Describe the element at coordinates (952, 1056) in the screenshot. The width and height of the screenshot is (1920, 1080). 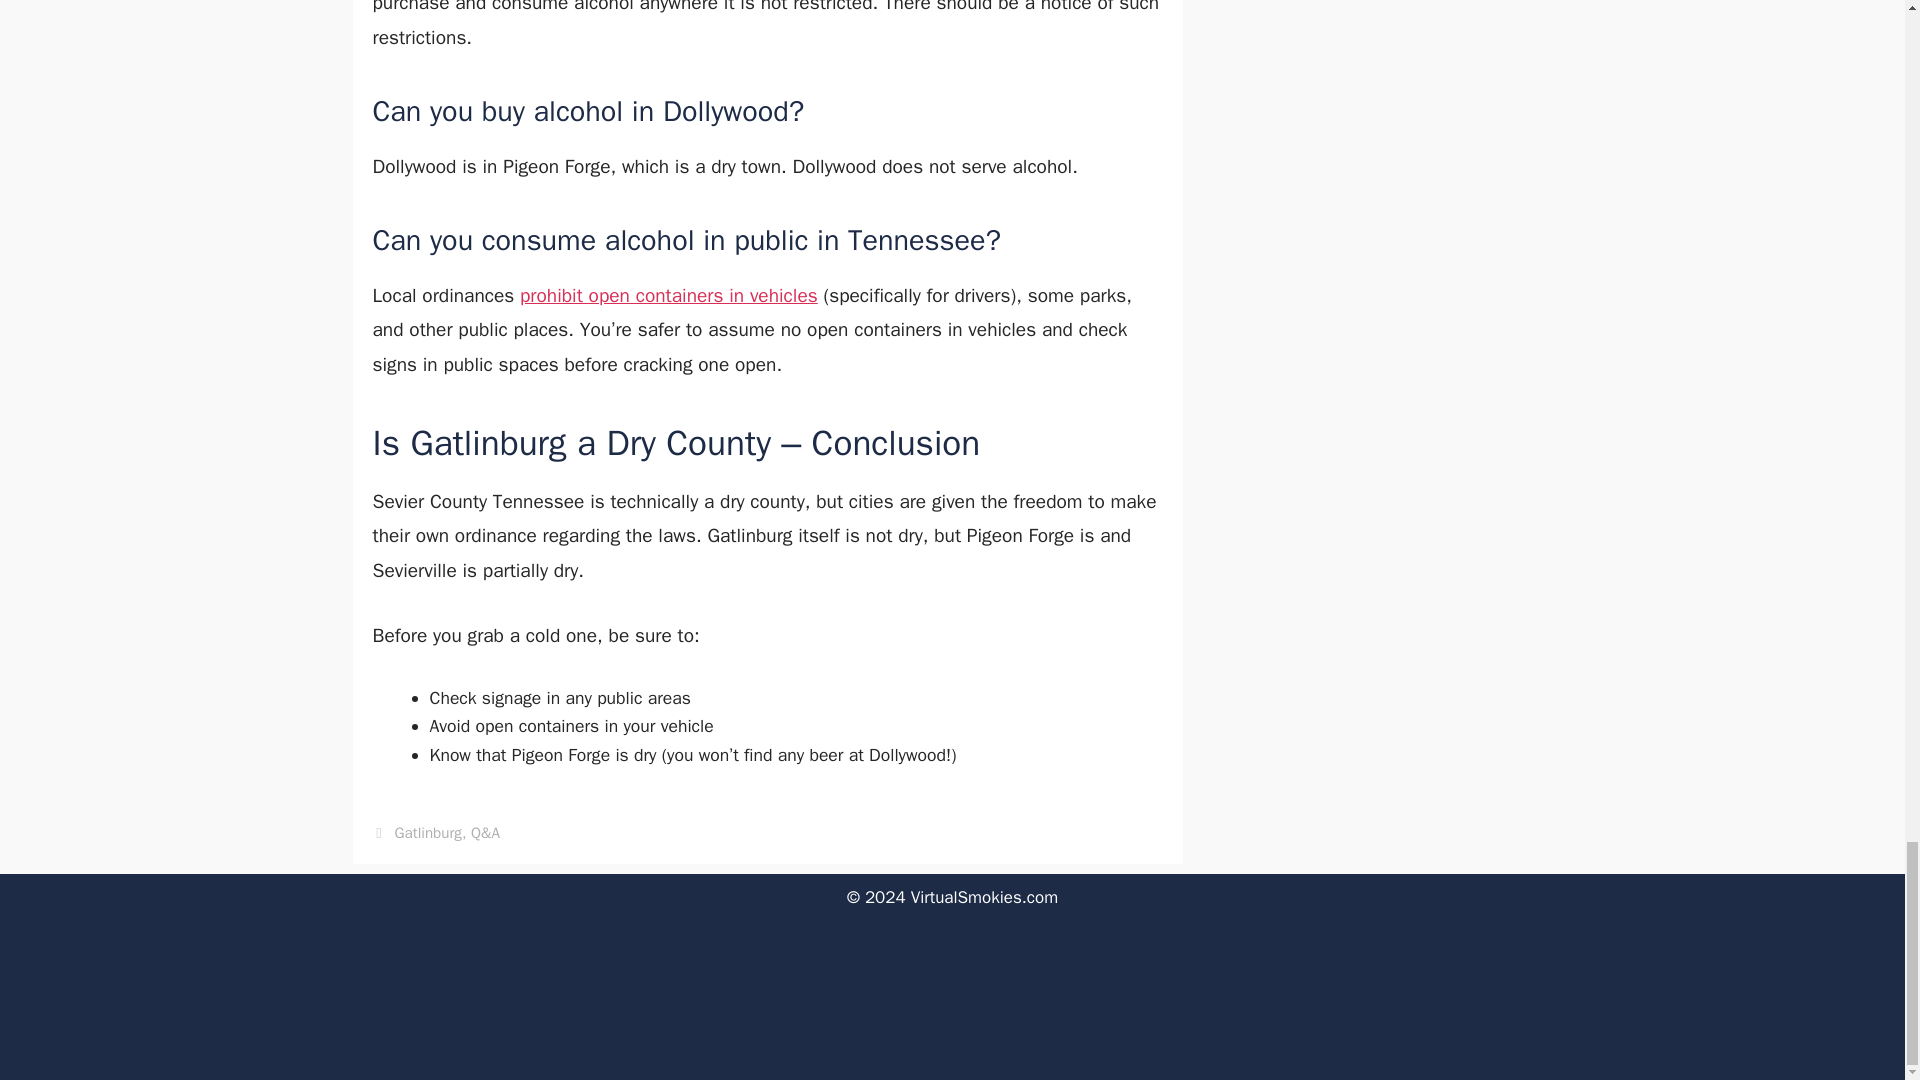
I see `DMCA.com Protection Status` at that location.